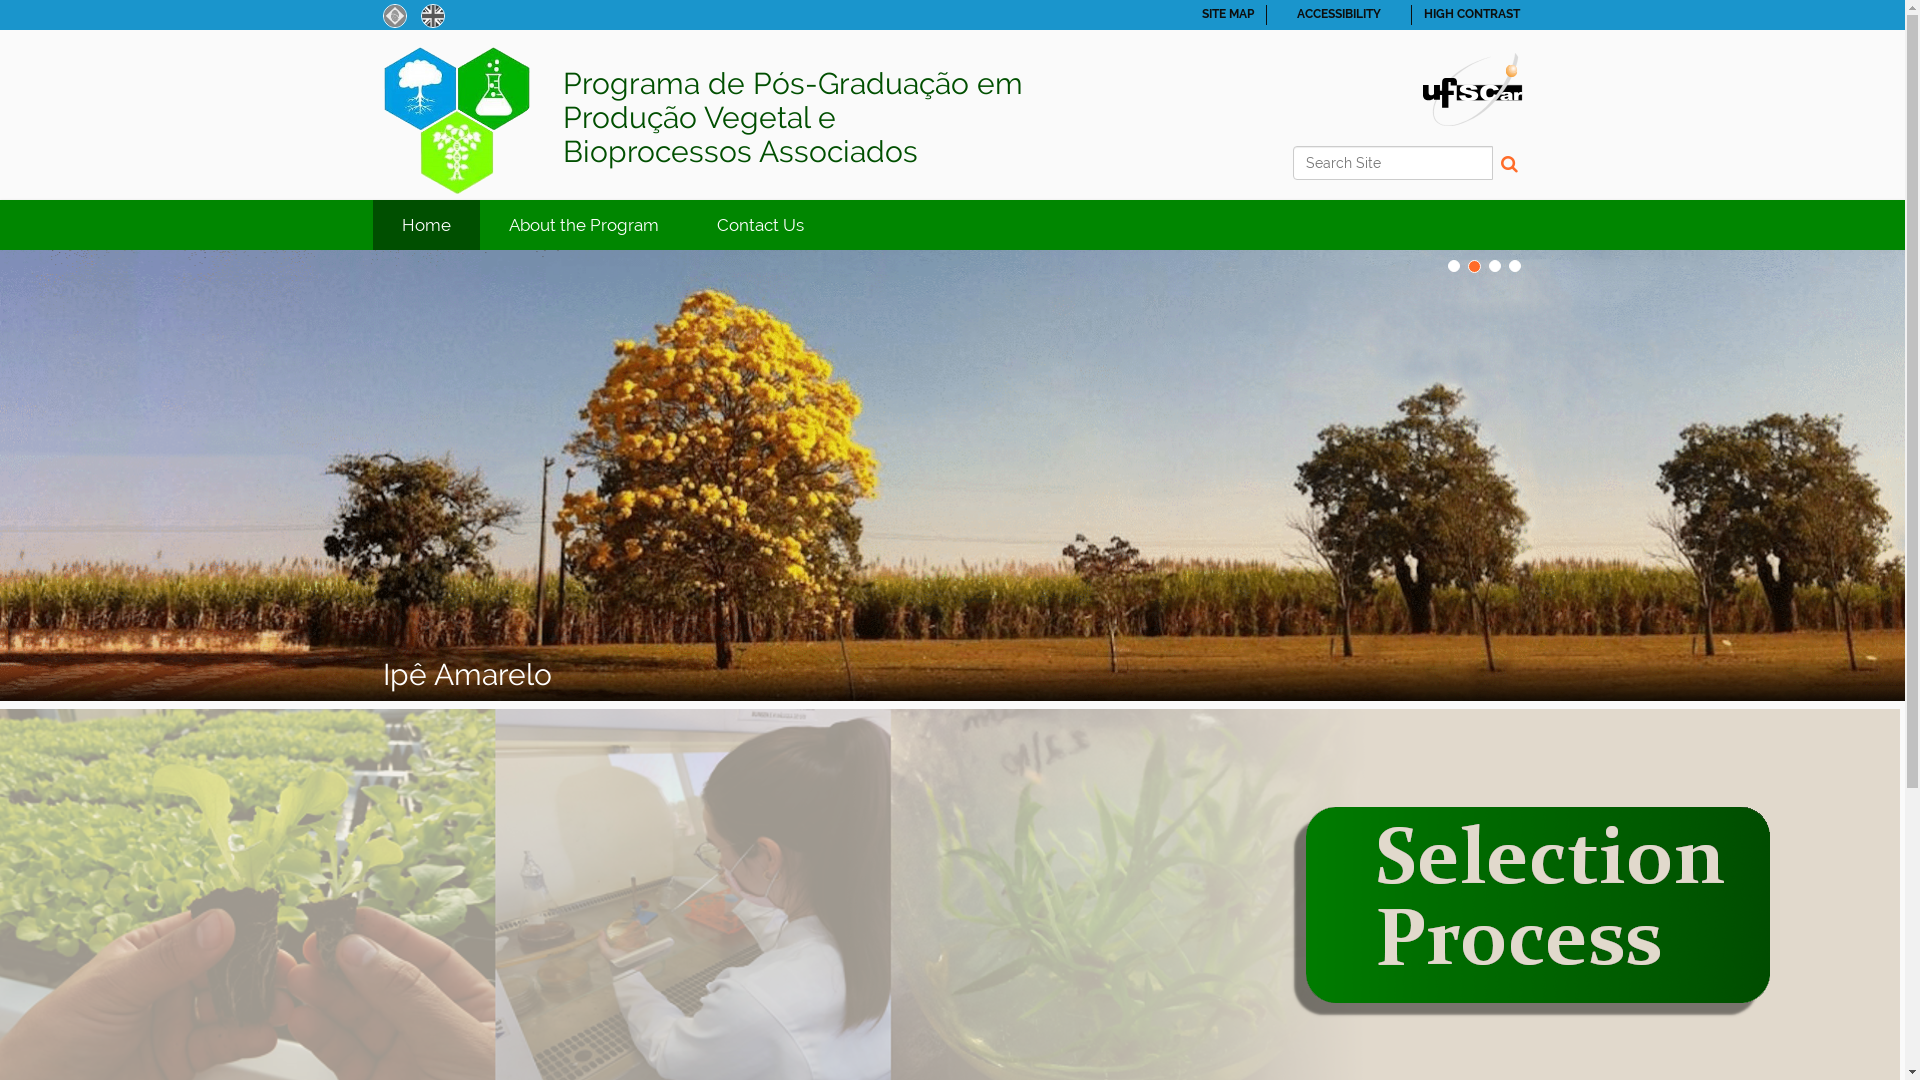 This screenshot has width=1920, height=1080. Describe the element at coordinates (584, 225) in the screenshot. I see `About the Program` at that location.